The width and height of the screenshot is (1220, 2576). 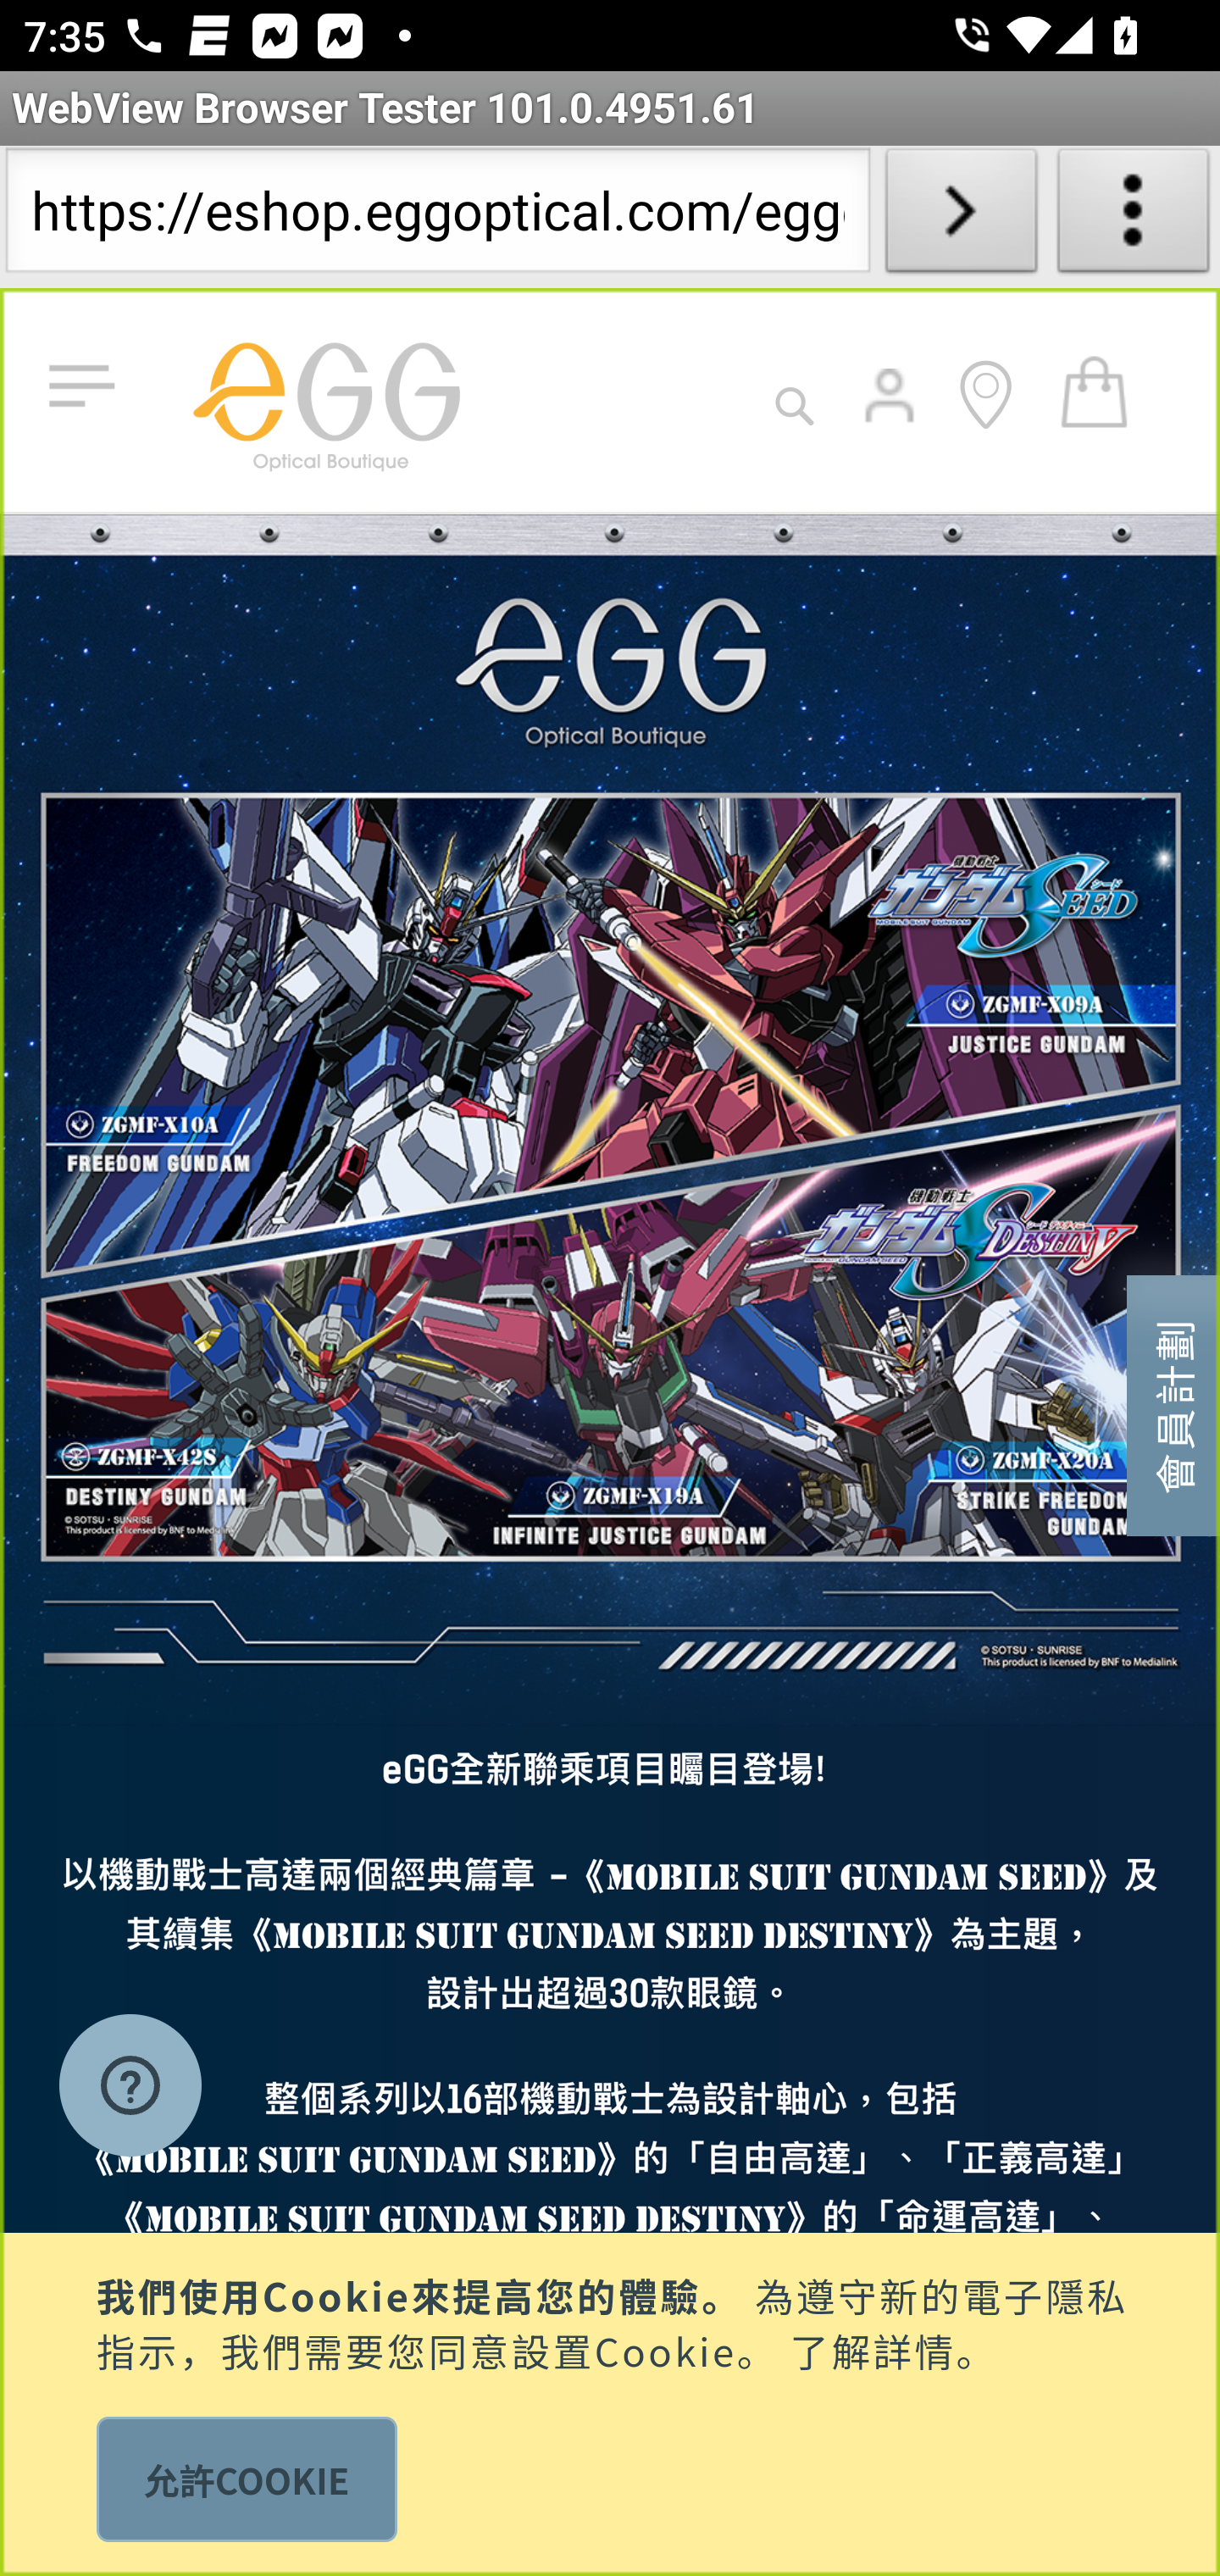 What do you see at coordinates (891, 419) in the screenshot?
I see `login` at bounding box center [891, 419].